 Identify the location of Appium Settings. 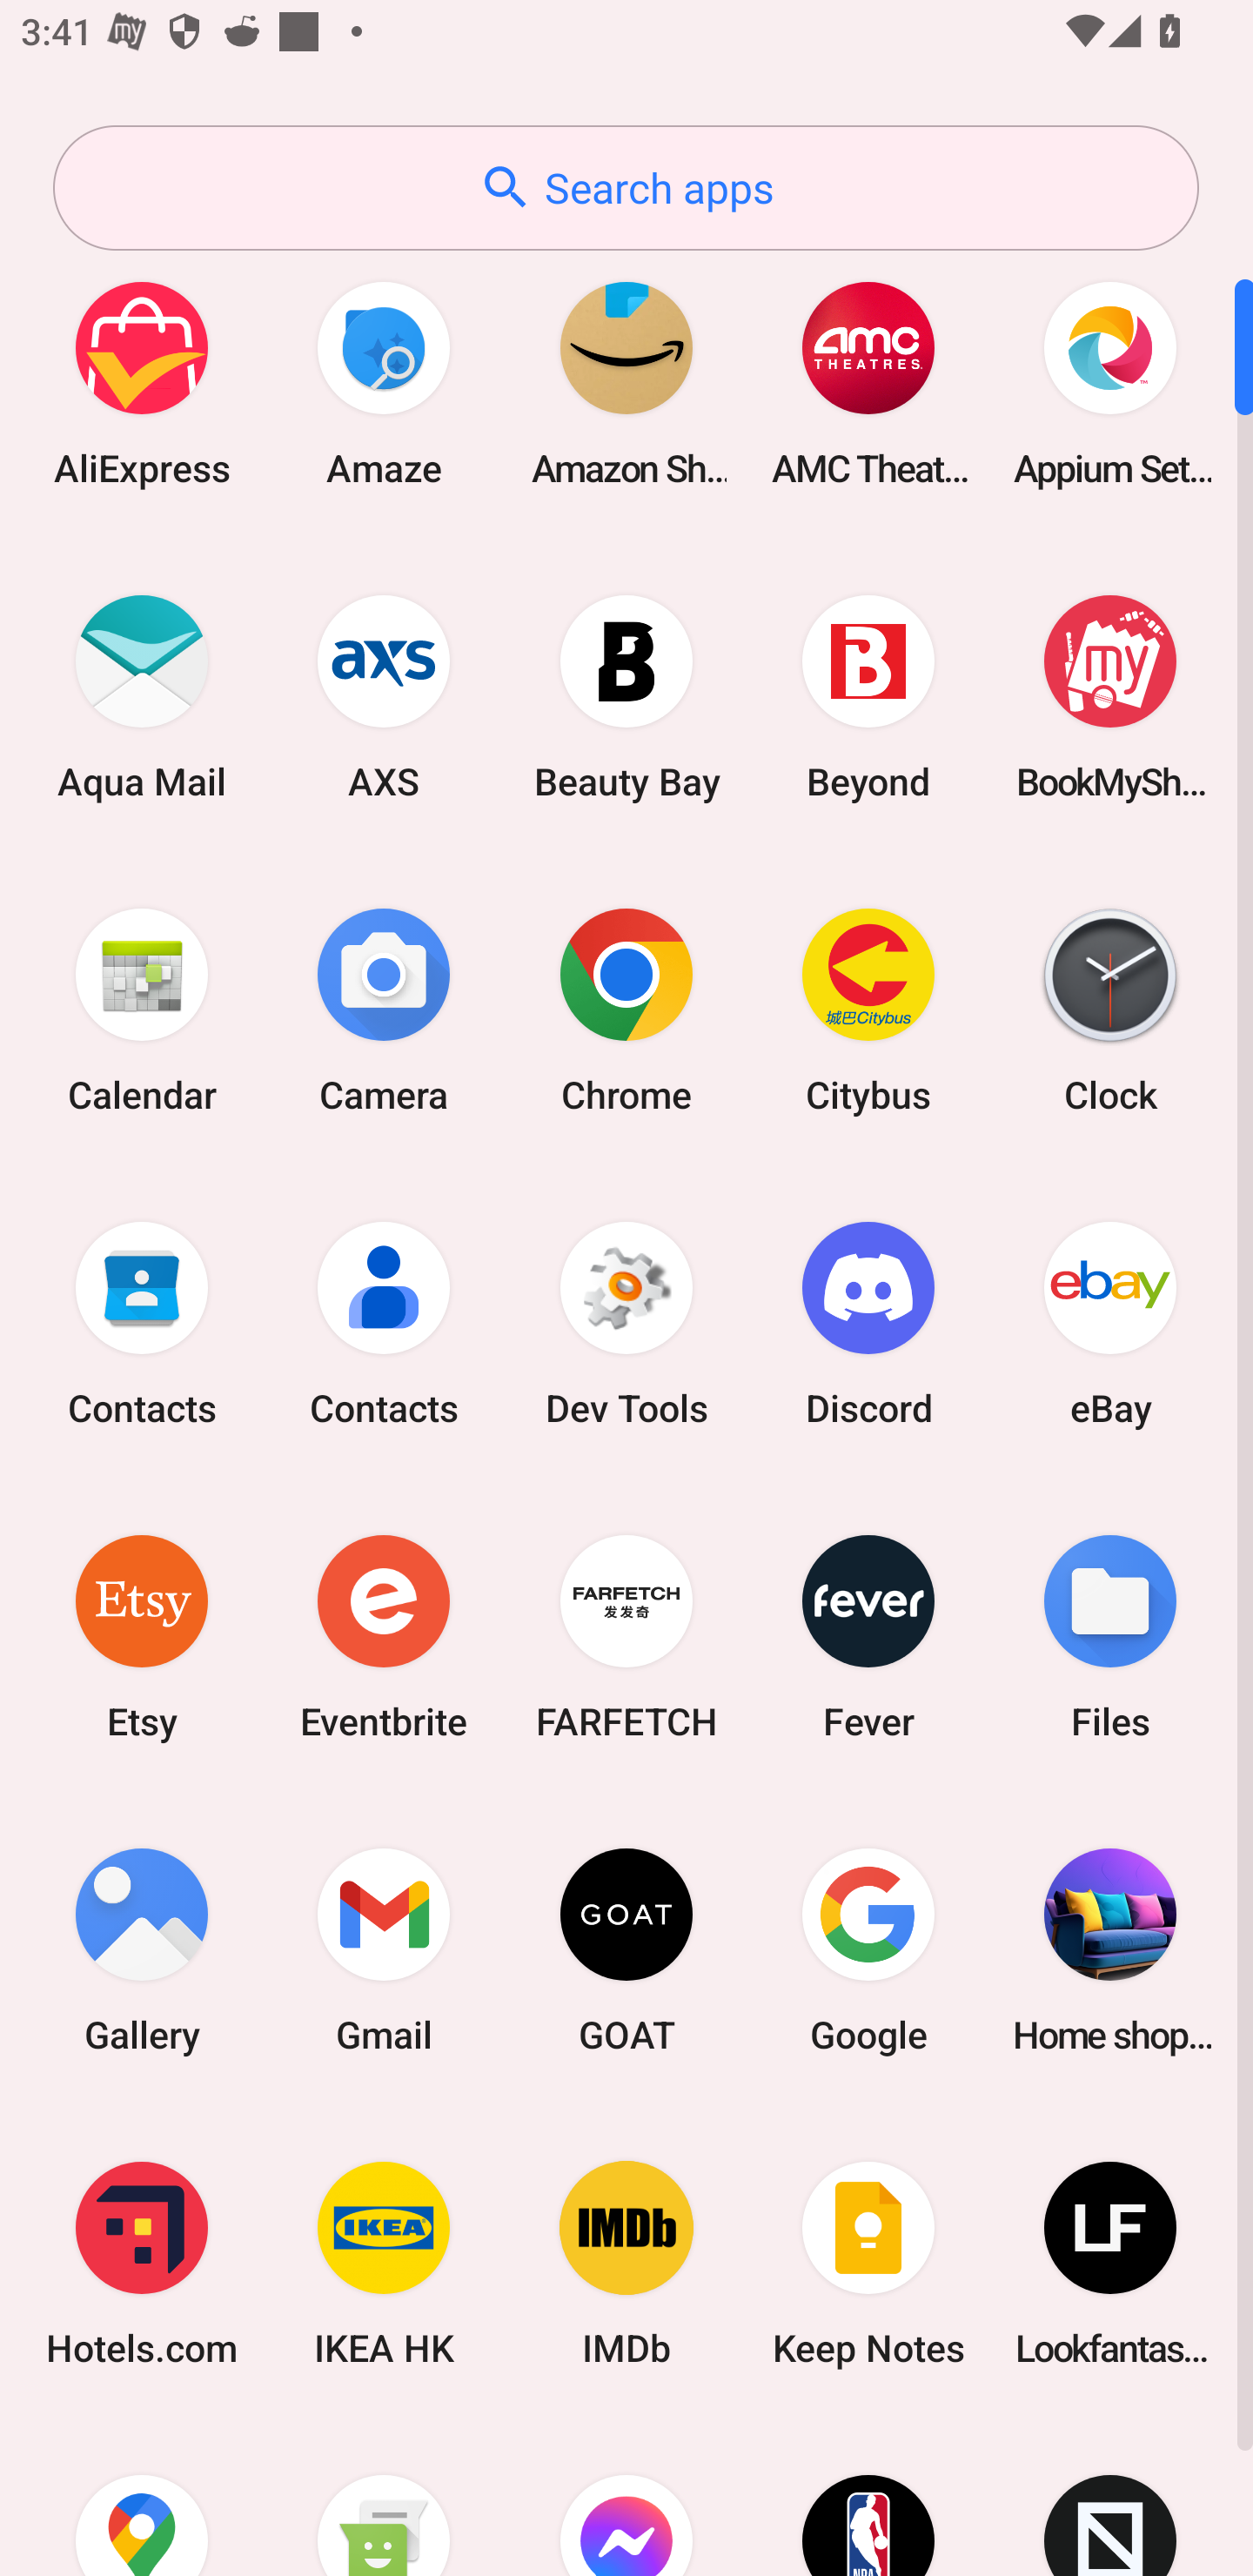
(1110, 383).